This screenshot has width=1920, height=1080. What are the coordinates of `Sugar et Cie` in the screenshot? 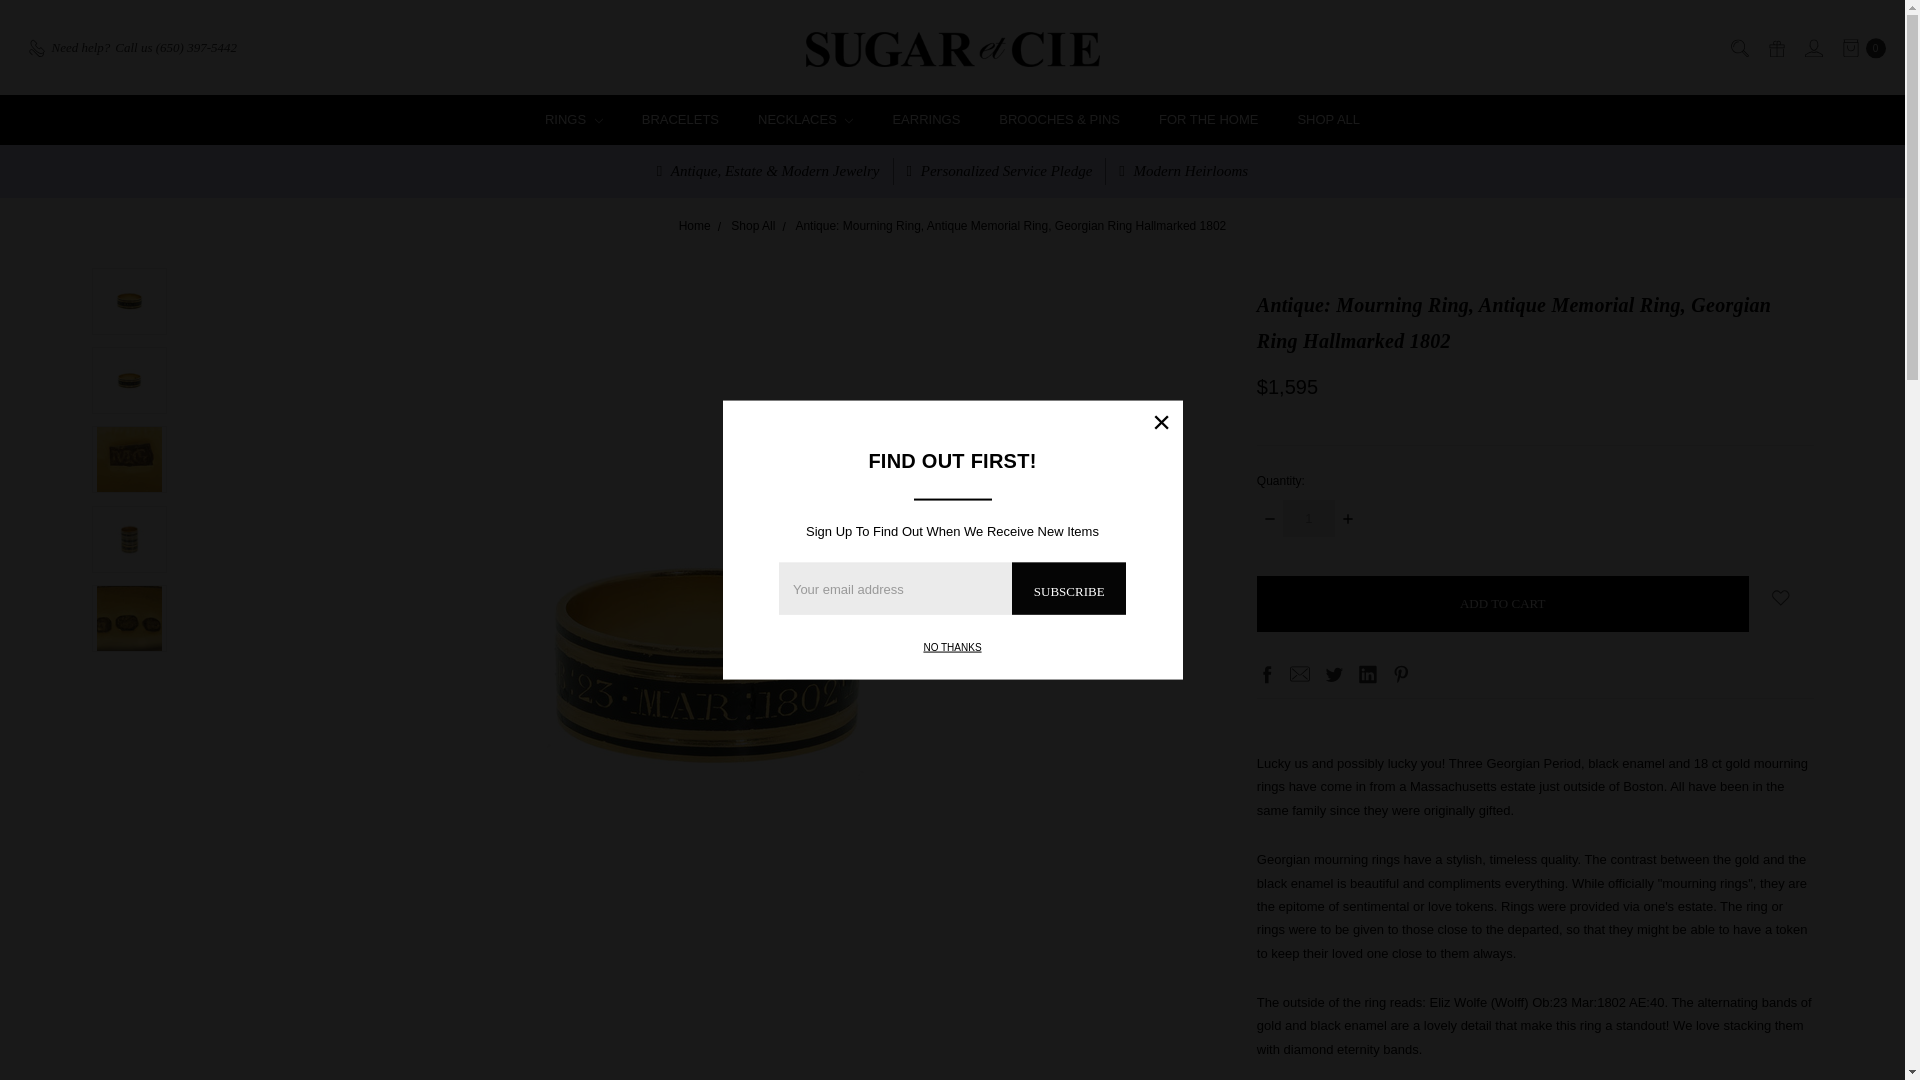 It's located at (953, 49).